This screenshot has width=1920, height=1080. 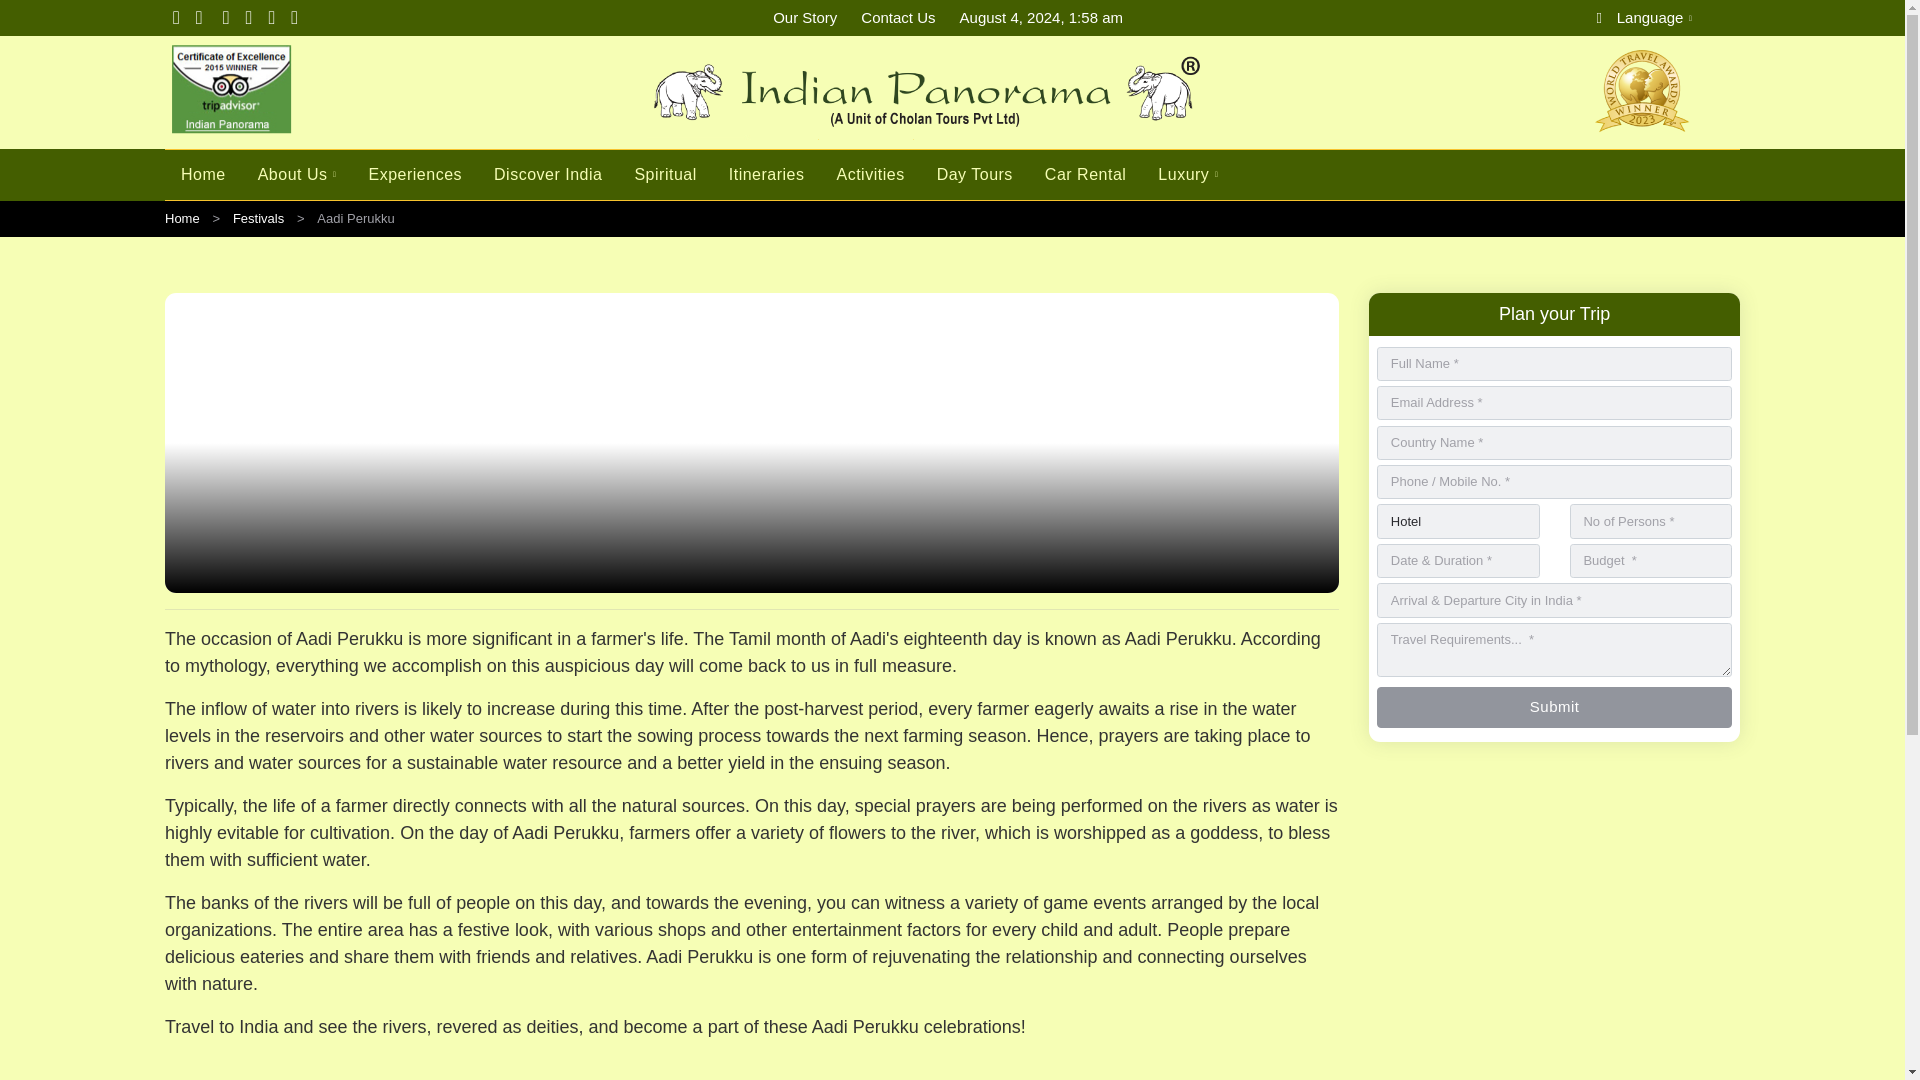 What do you see at coordinates (297, 175) in the screenshot?
I see `About Us` at bounding box center [297, 175].